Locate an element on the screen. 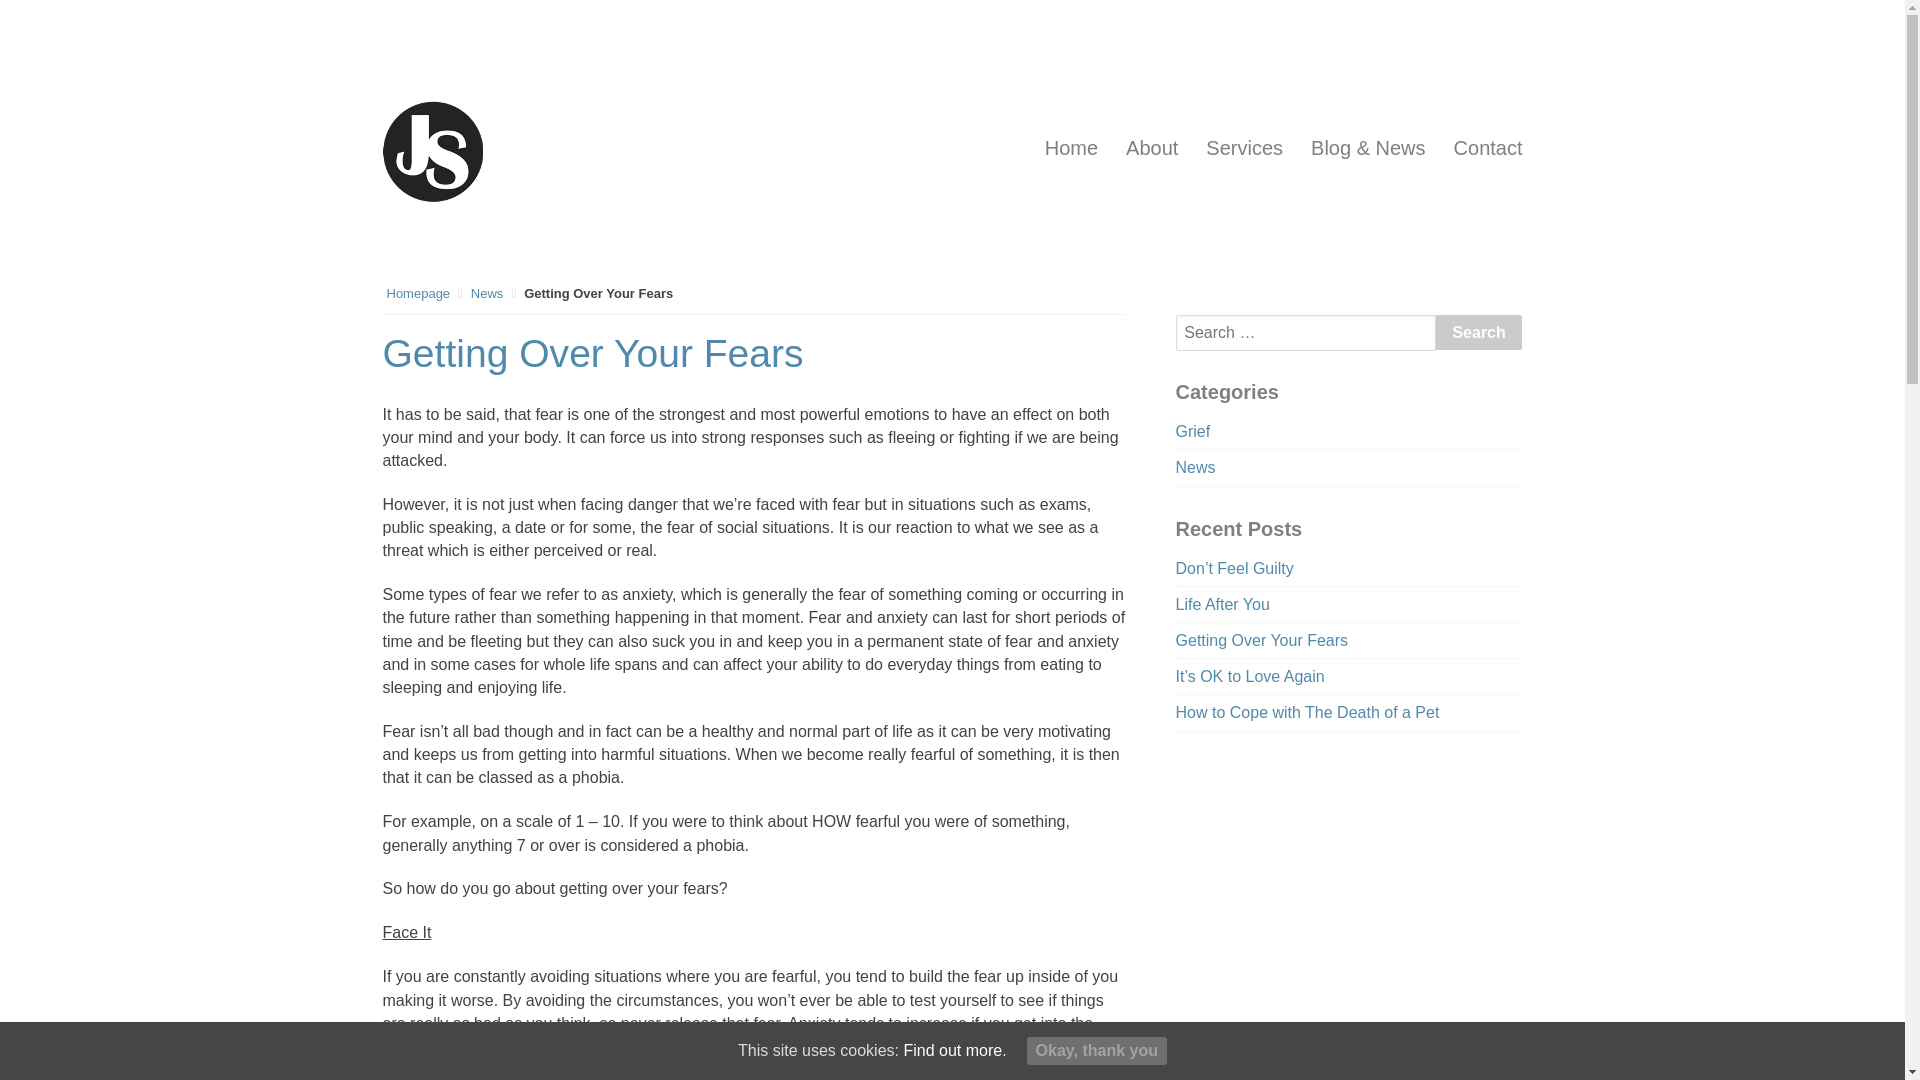 Image resolution: width=1920 pixels, height=1080 pixels. Grief is located at coordinates (1193, 431).